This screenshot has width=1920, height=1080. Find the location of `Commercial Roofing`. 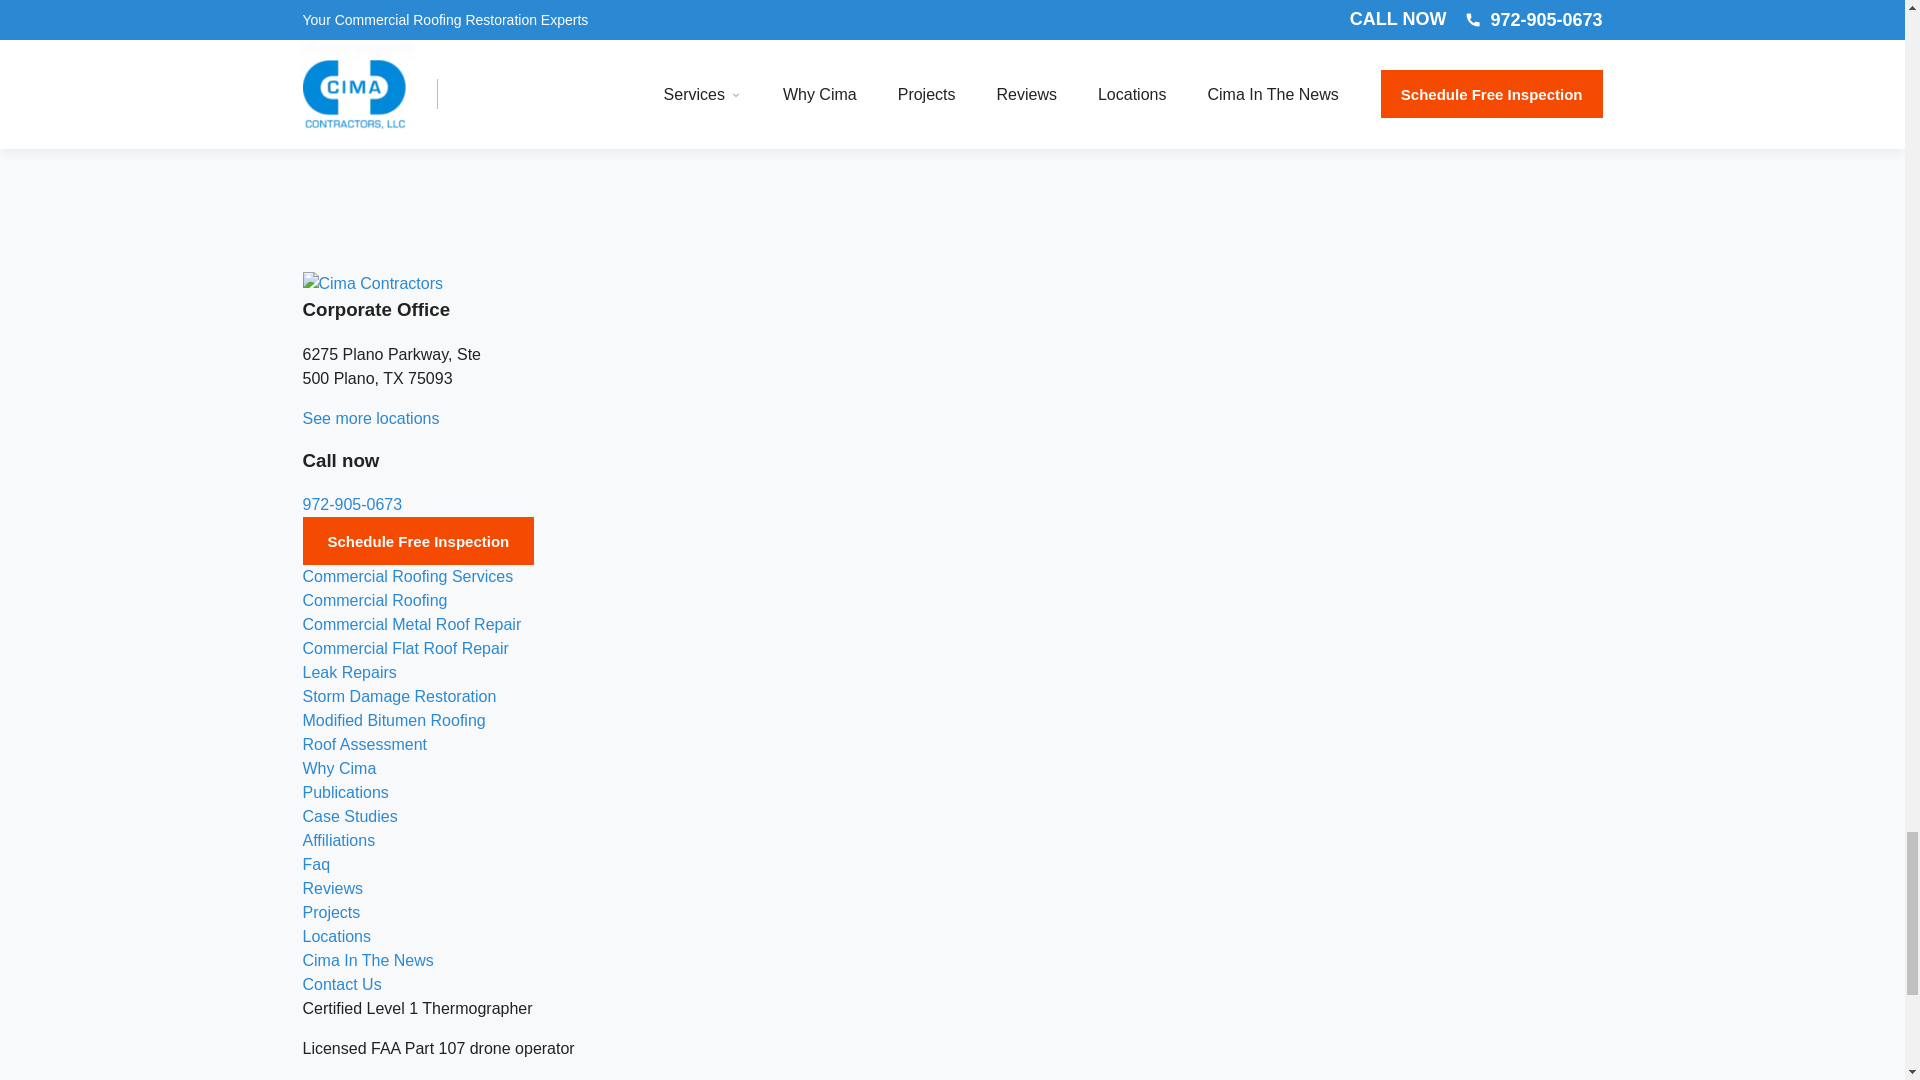

Commercial Roofing is located at coordinates (374, 198).